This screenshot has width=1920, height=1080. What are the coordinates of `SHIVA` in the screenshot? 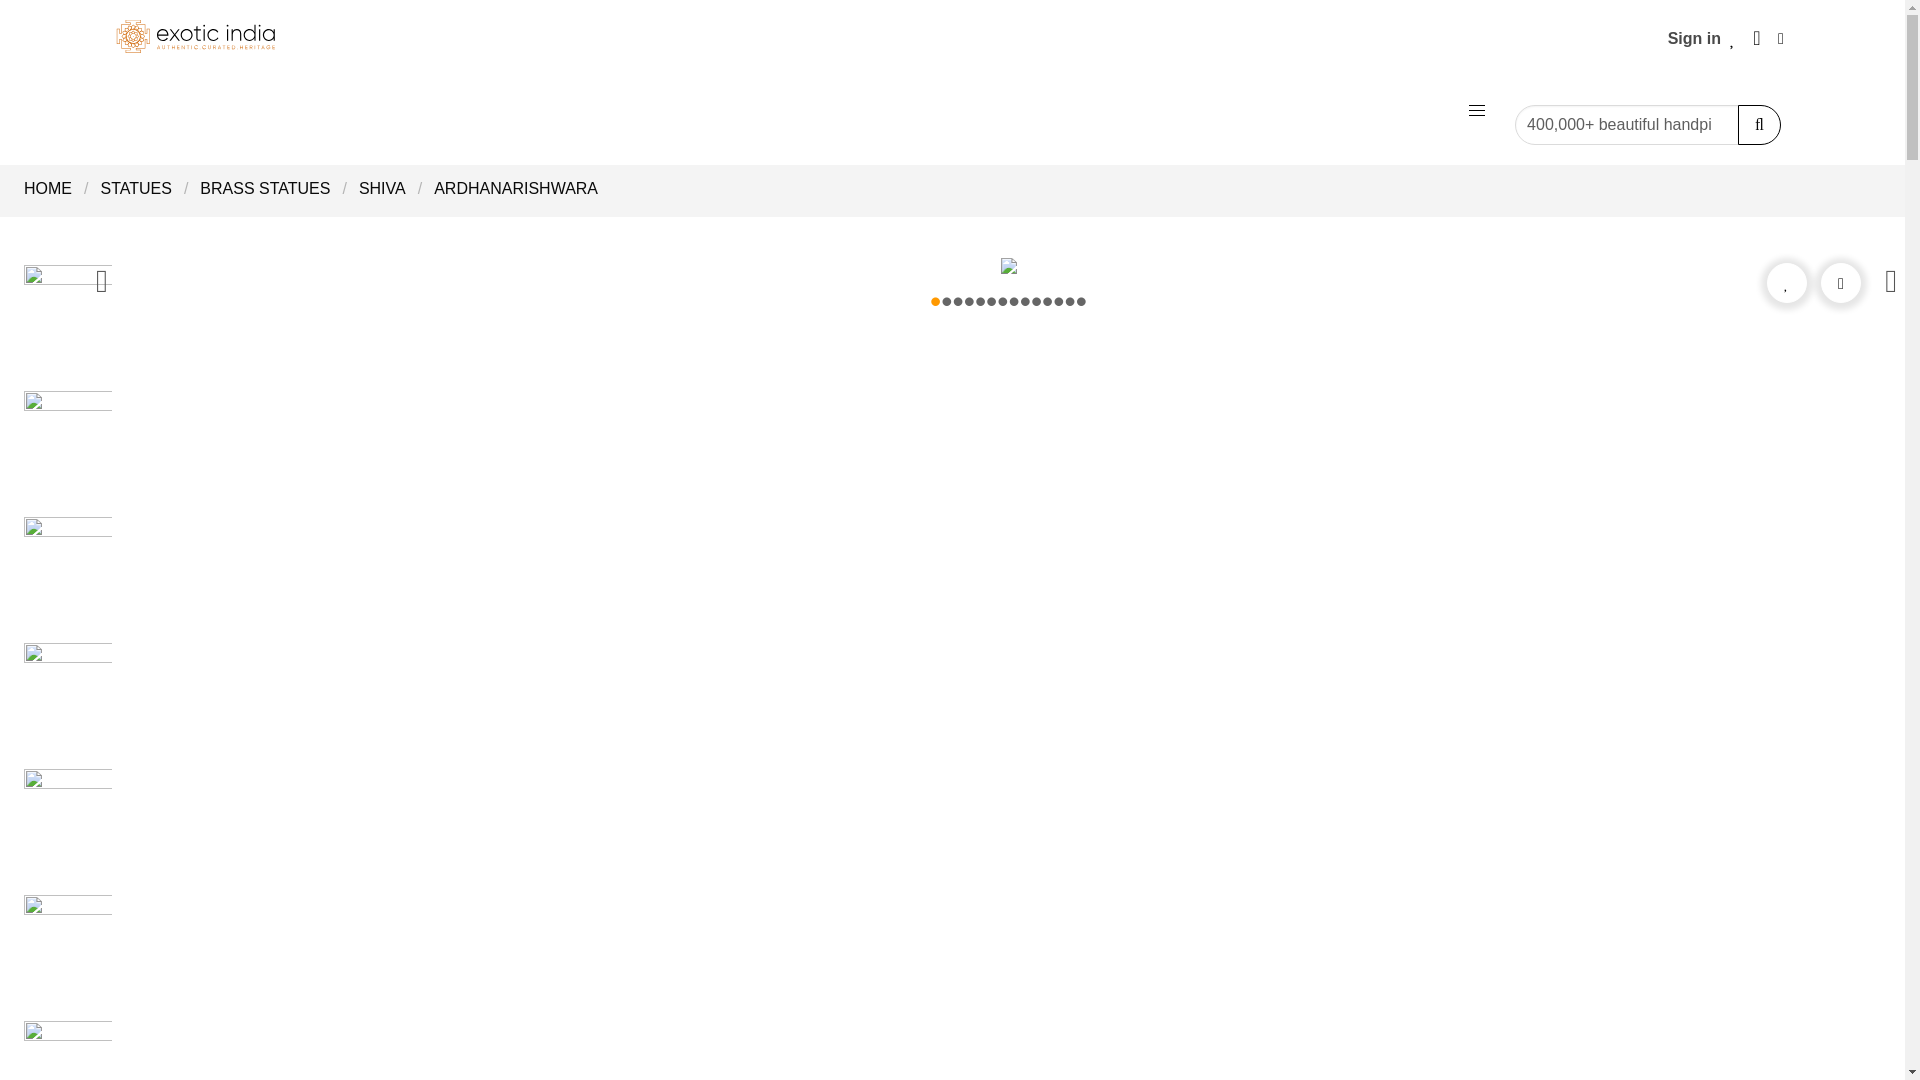 It's located at (382, 188).